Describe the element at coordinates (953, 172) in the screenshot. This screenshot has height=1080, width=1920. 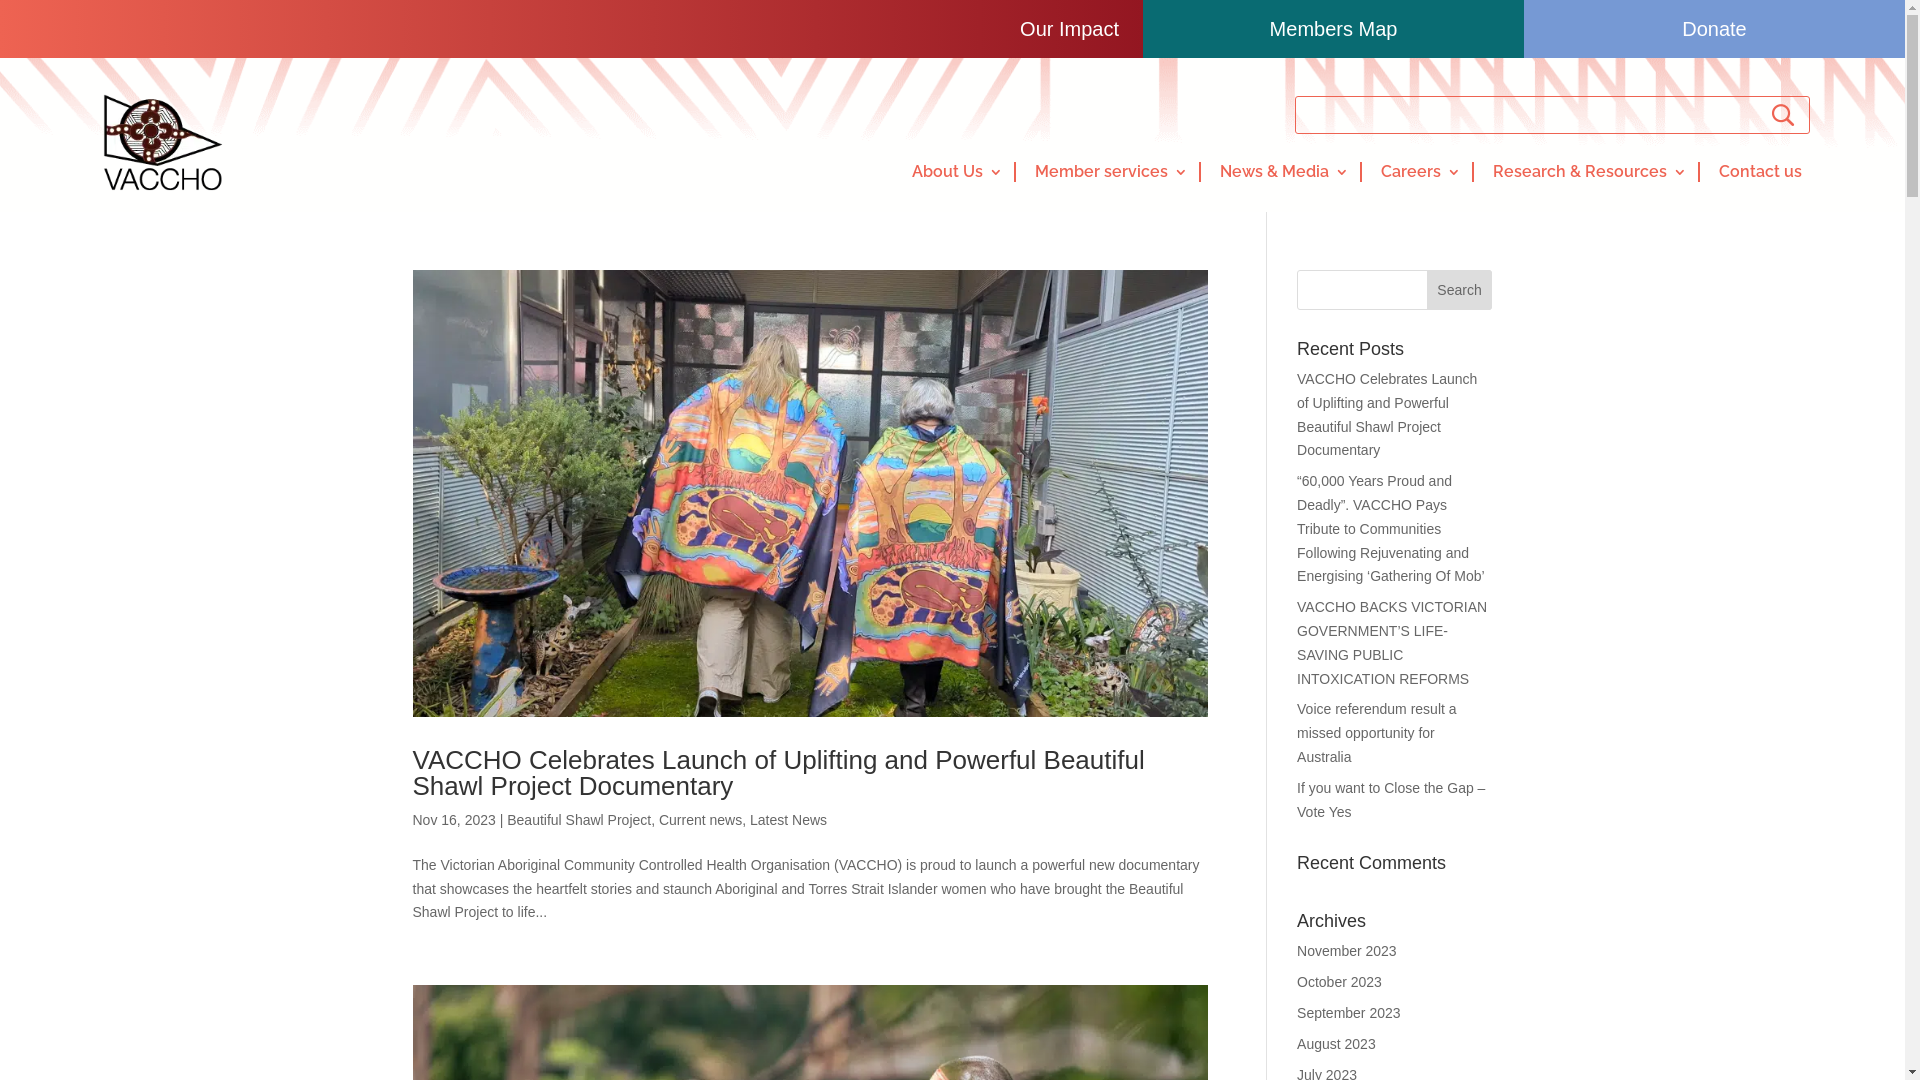
I see `About Us` at that location.